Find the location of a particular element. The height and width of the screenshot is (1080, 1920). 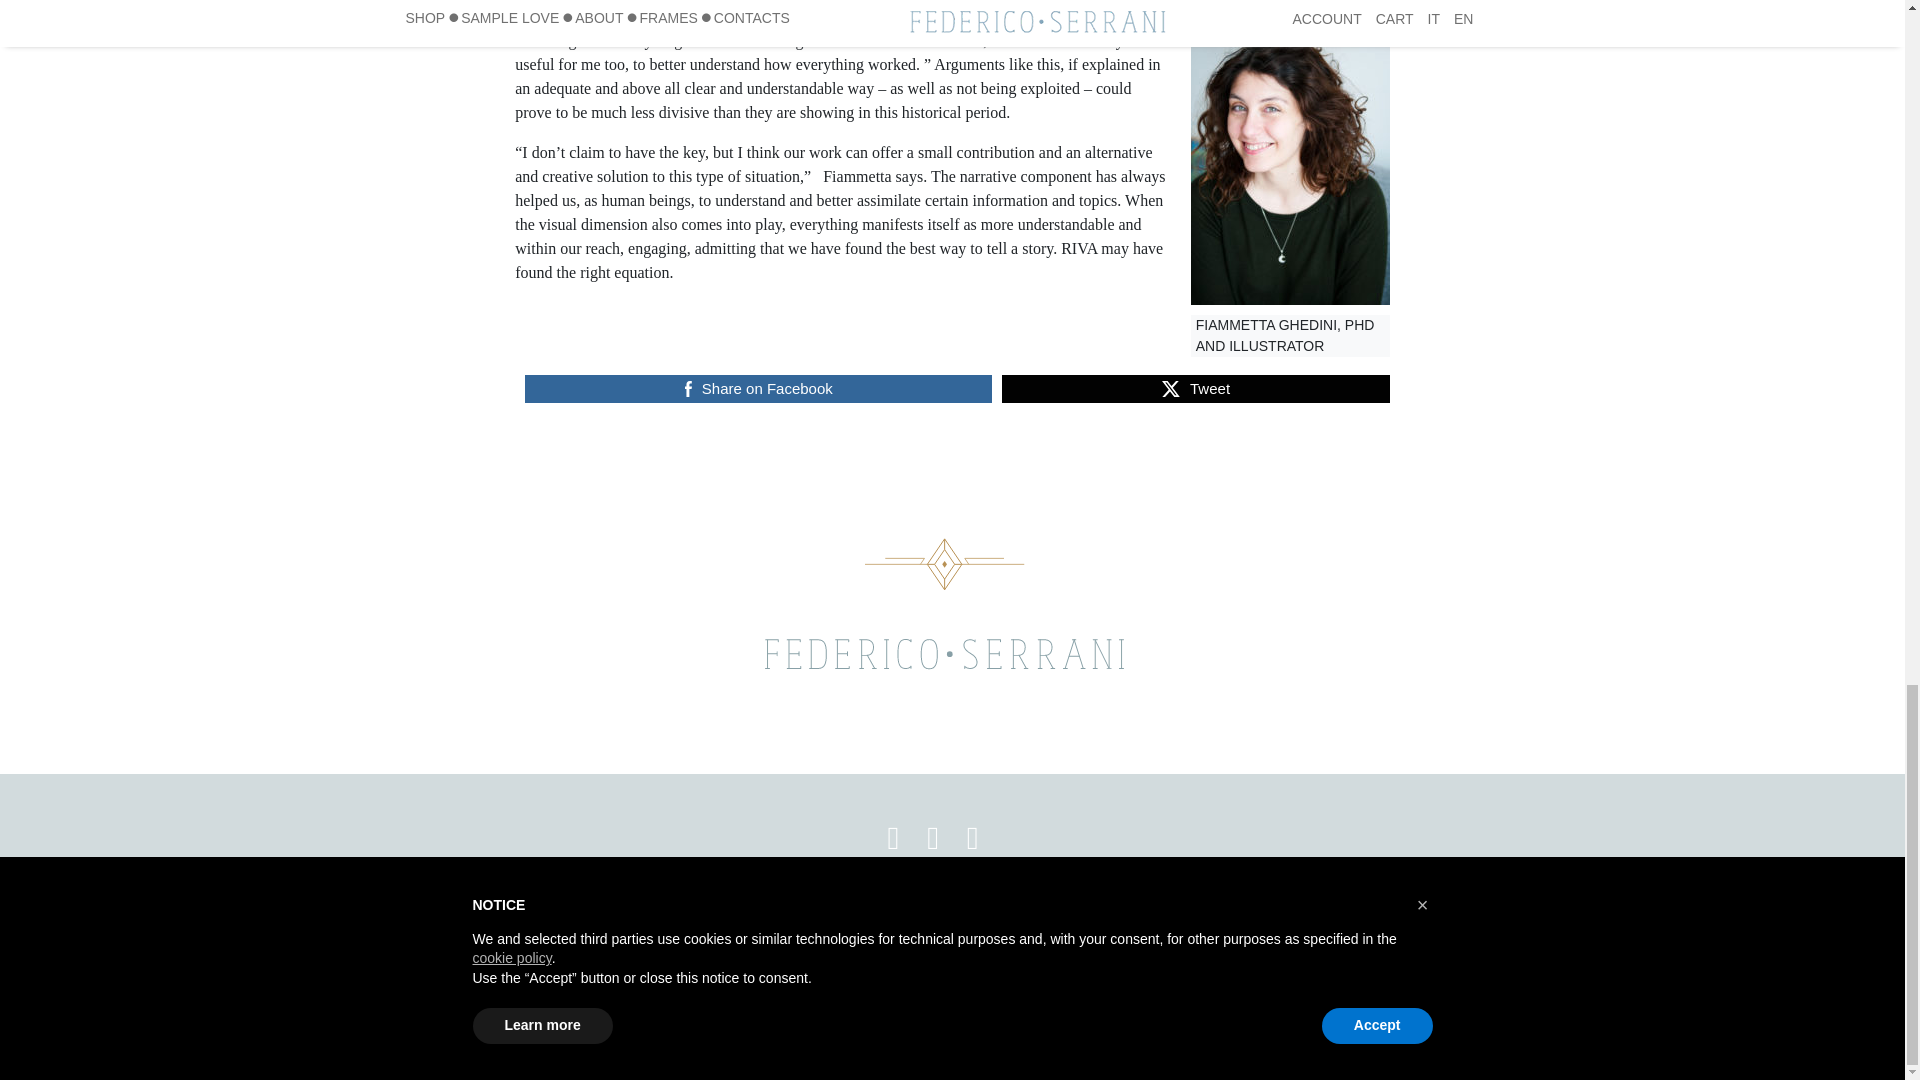

Share on Facebook is located at coordinates (758, 388).